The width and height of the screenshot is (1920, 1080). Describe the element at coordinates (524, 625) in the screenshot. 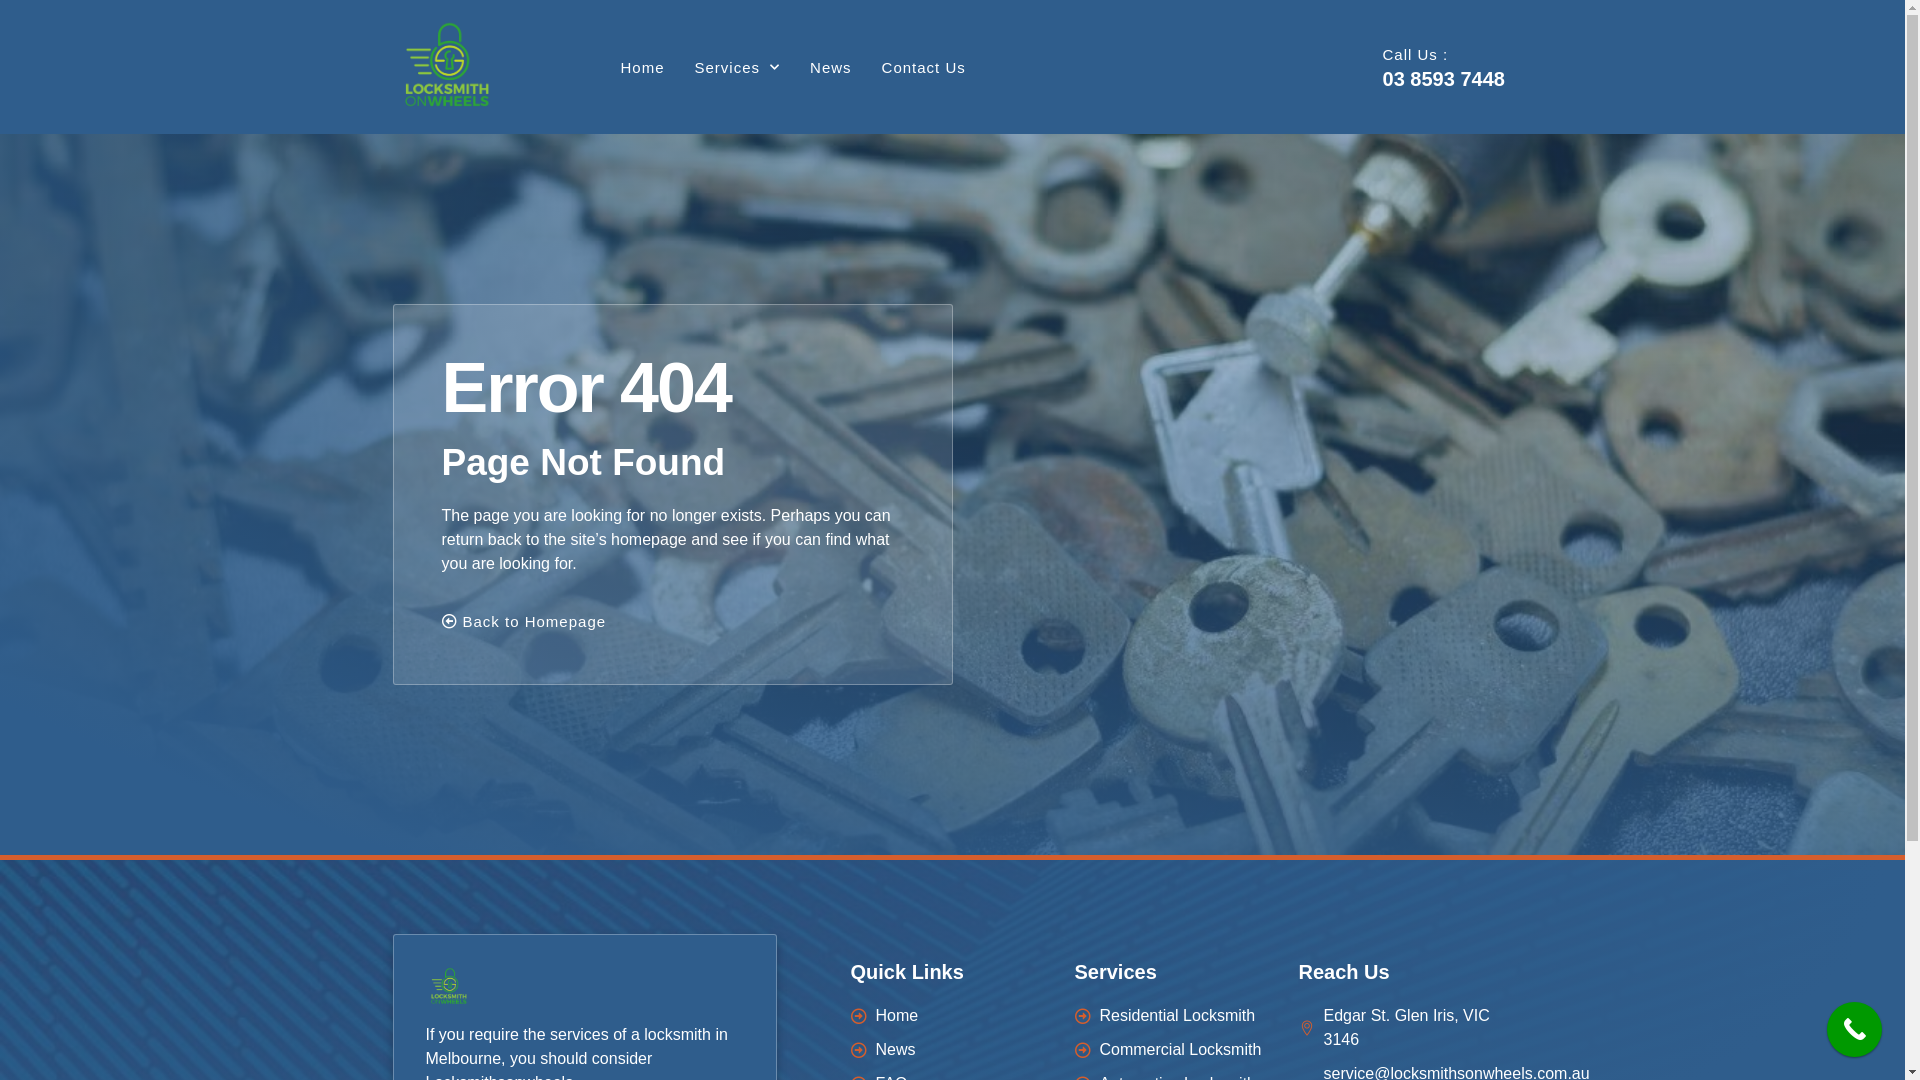

I see `Back to Homepage` at that location.